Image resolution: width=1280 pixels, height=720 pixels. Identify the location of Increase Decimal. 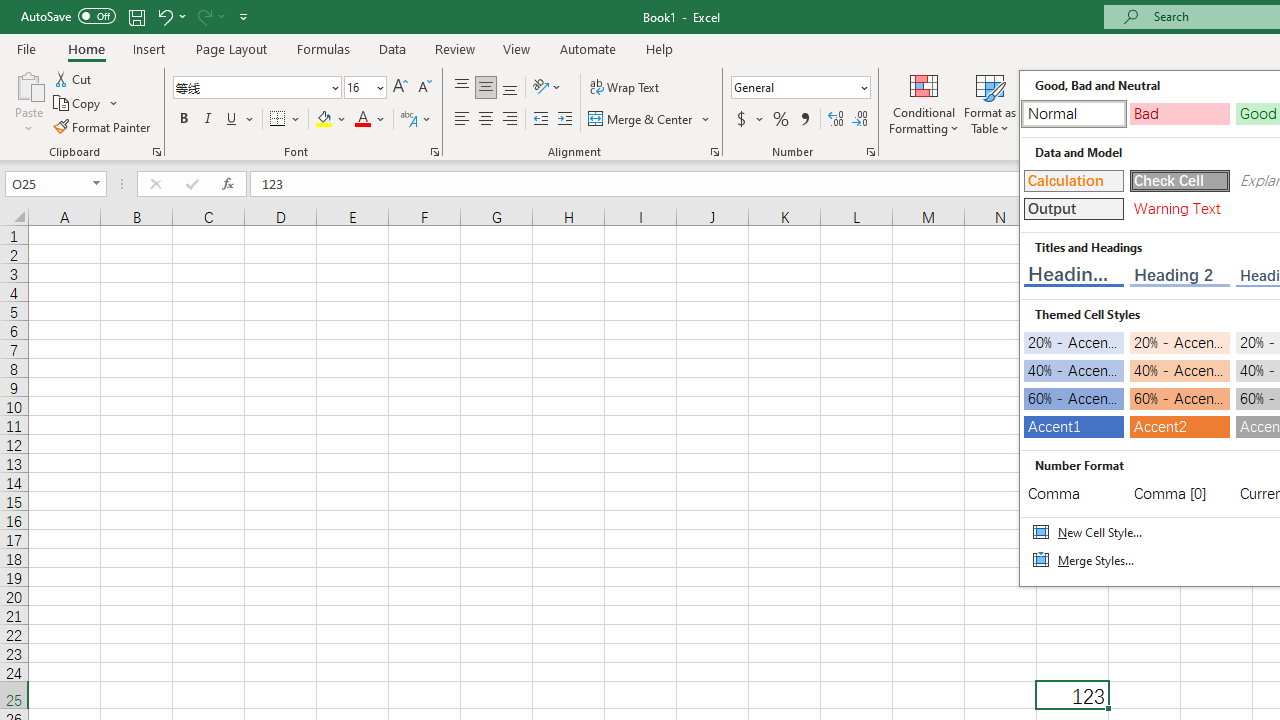
(836, 120).